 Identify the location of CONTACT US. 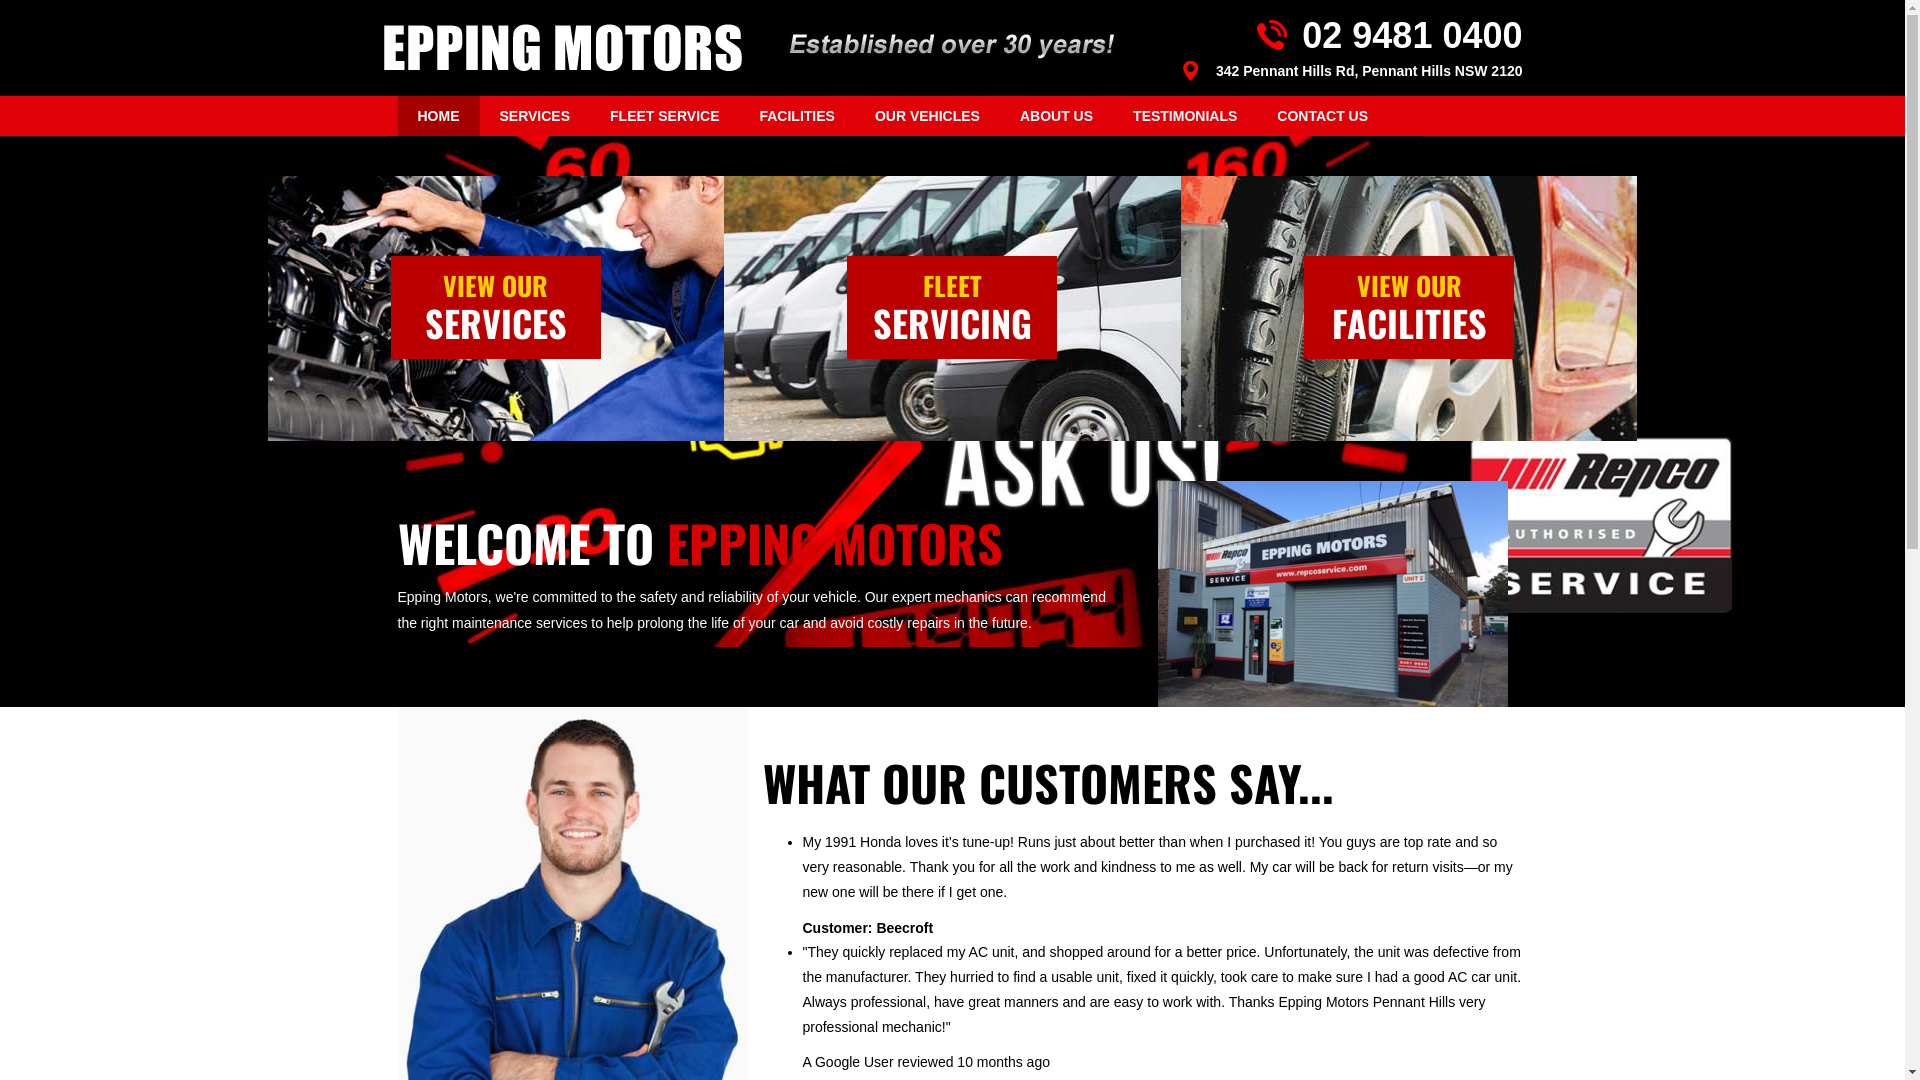
(1322, 116).